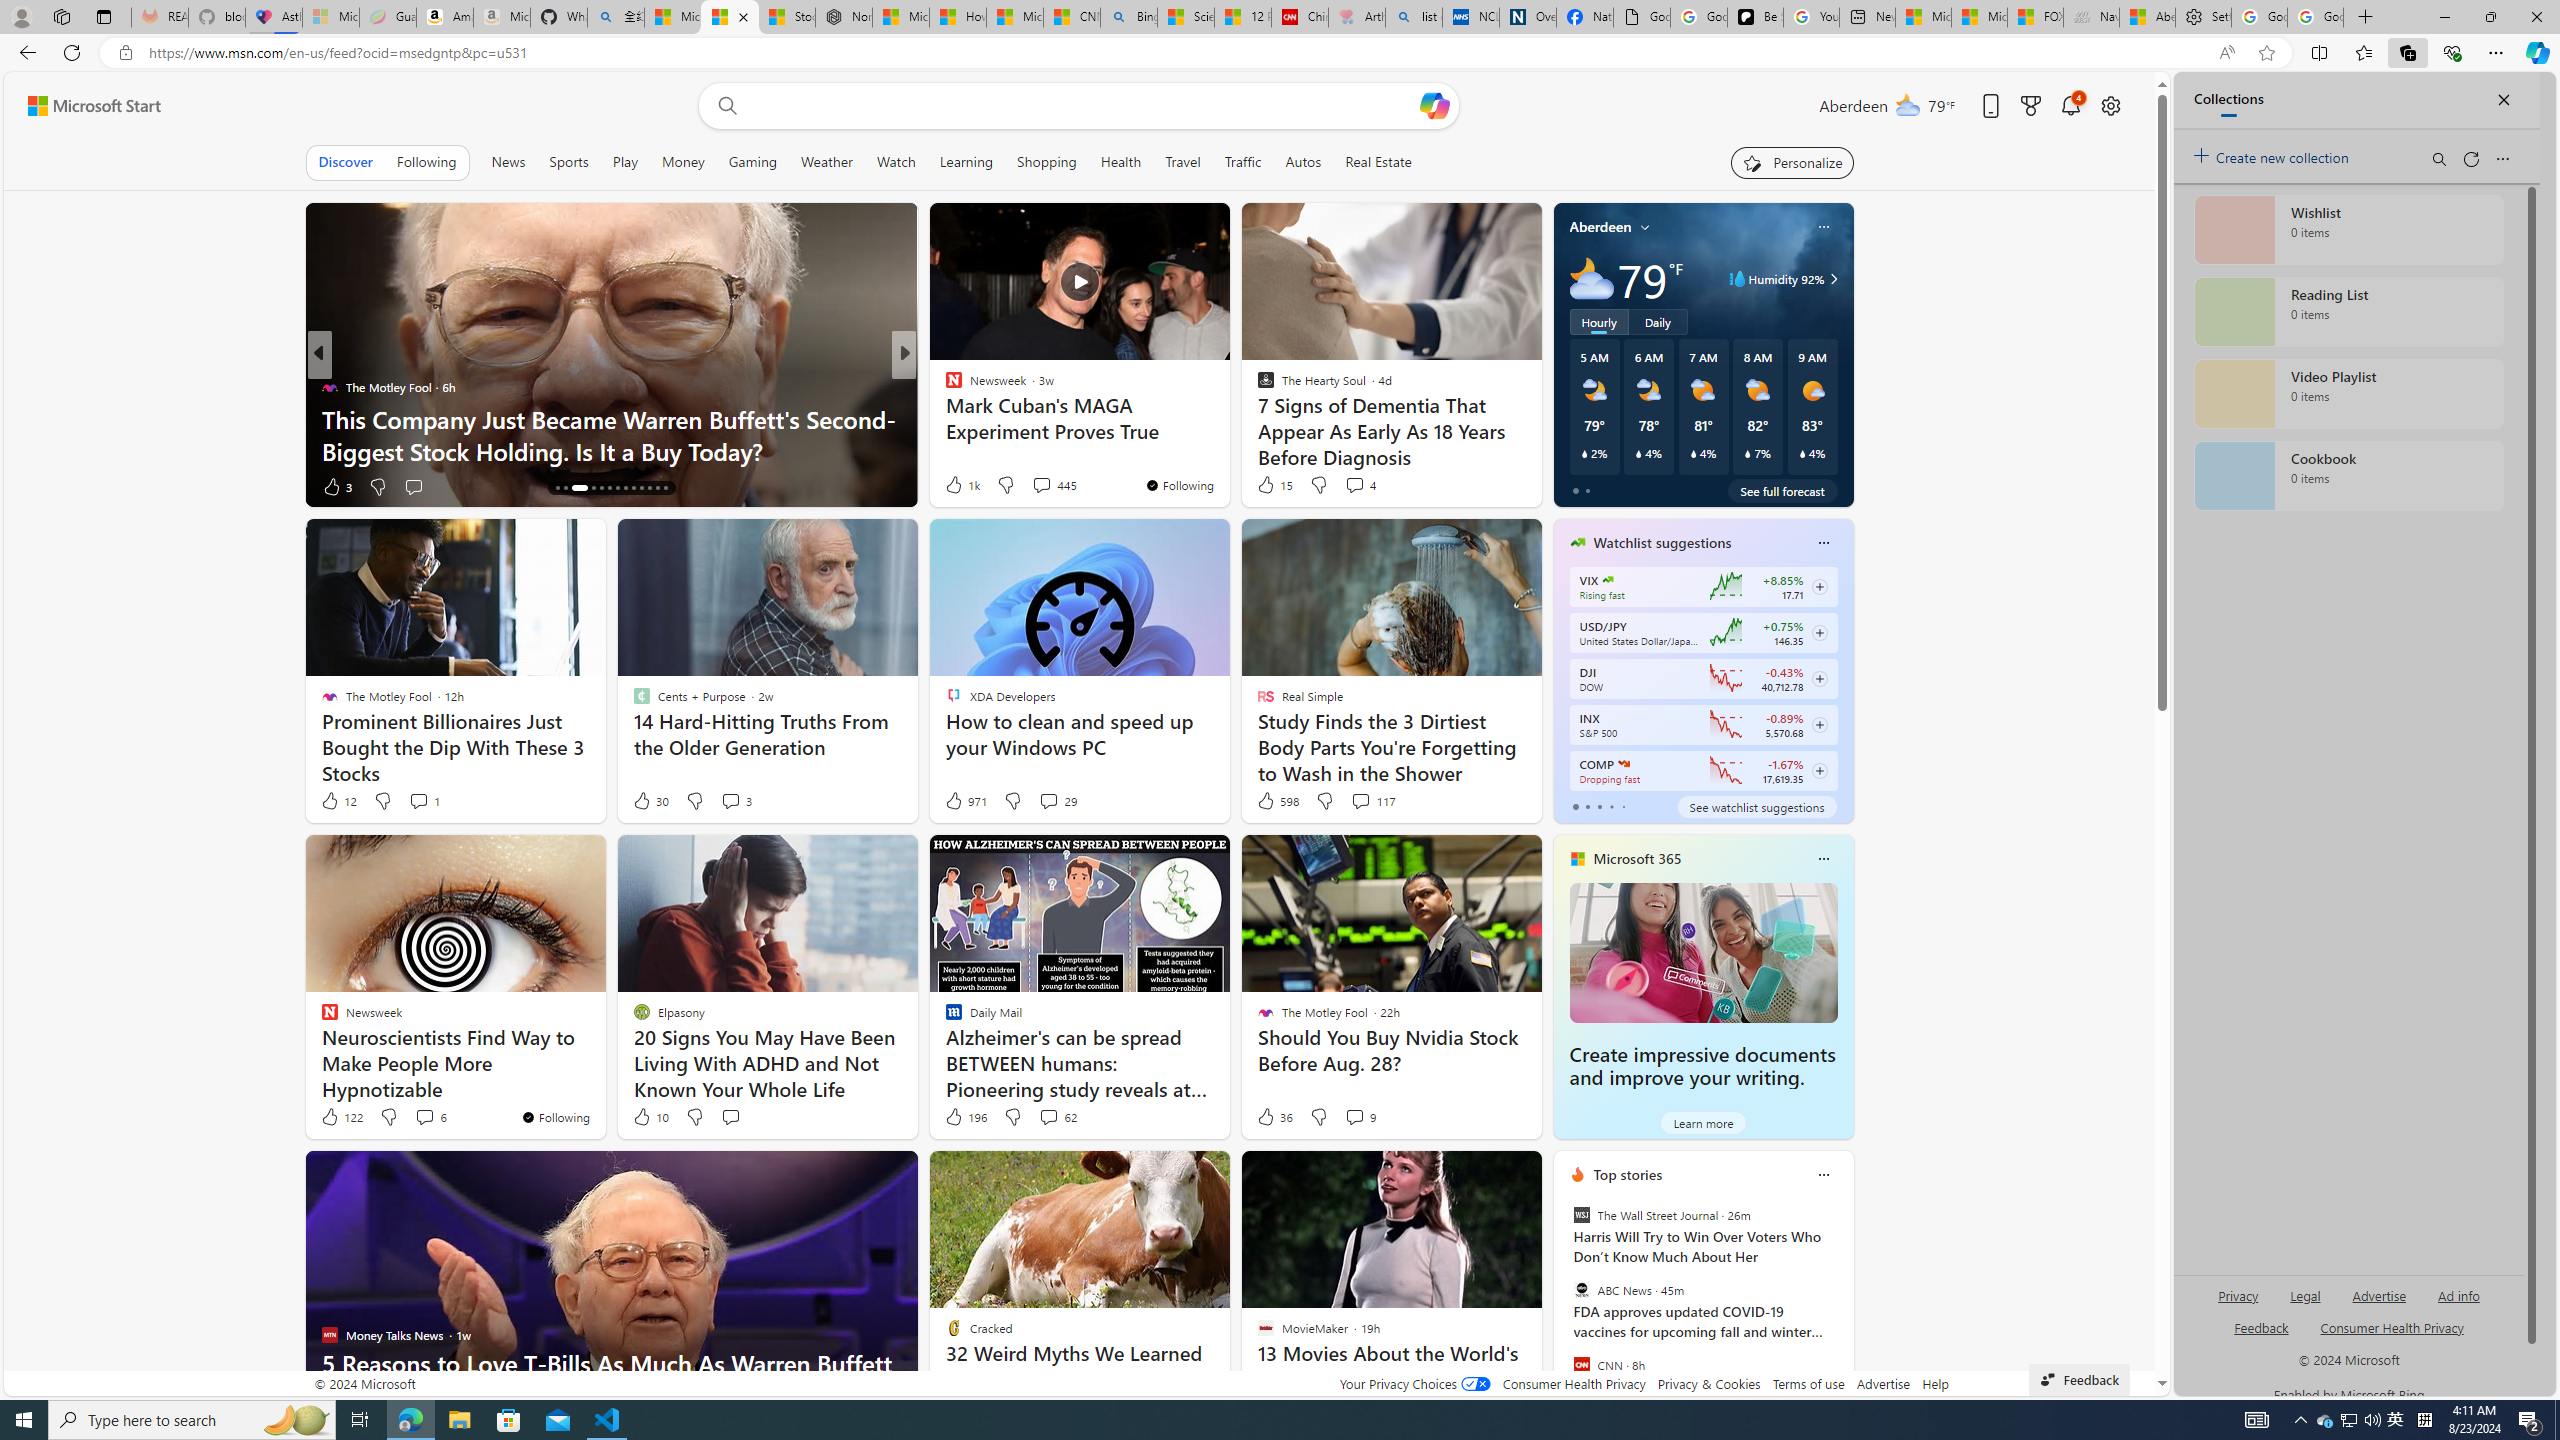  I want to click on Spotlight Feature, so click(945, 386).